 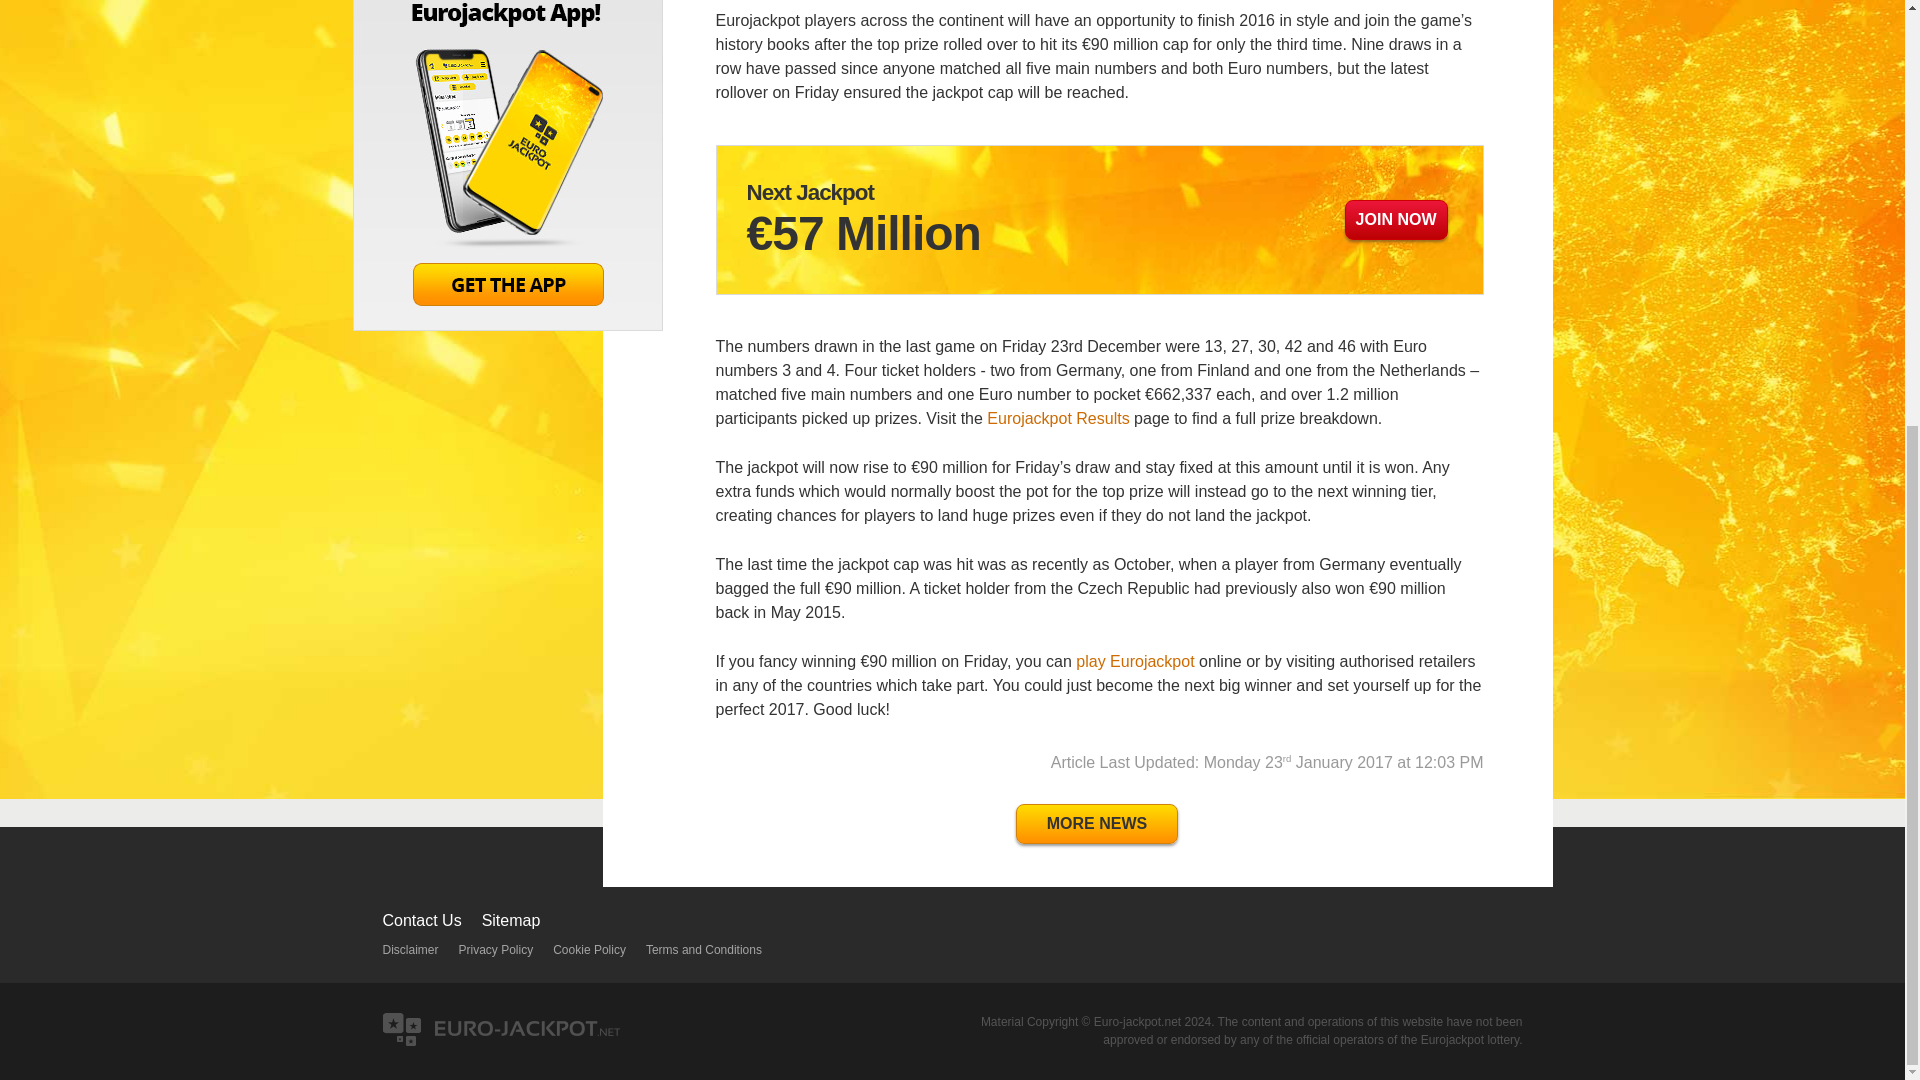 I want to click on play Eurojackpot, so click(x=1136, y=661).